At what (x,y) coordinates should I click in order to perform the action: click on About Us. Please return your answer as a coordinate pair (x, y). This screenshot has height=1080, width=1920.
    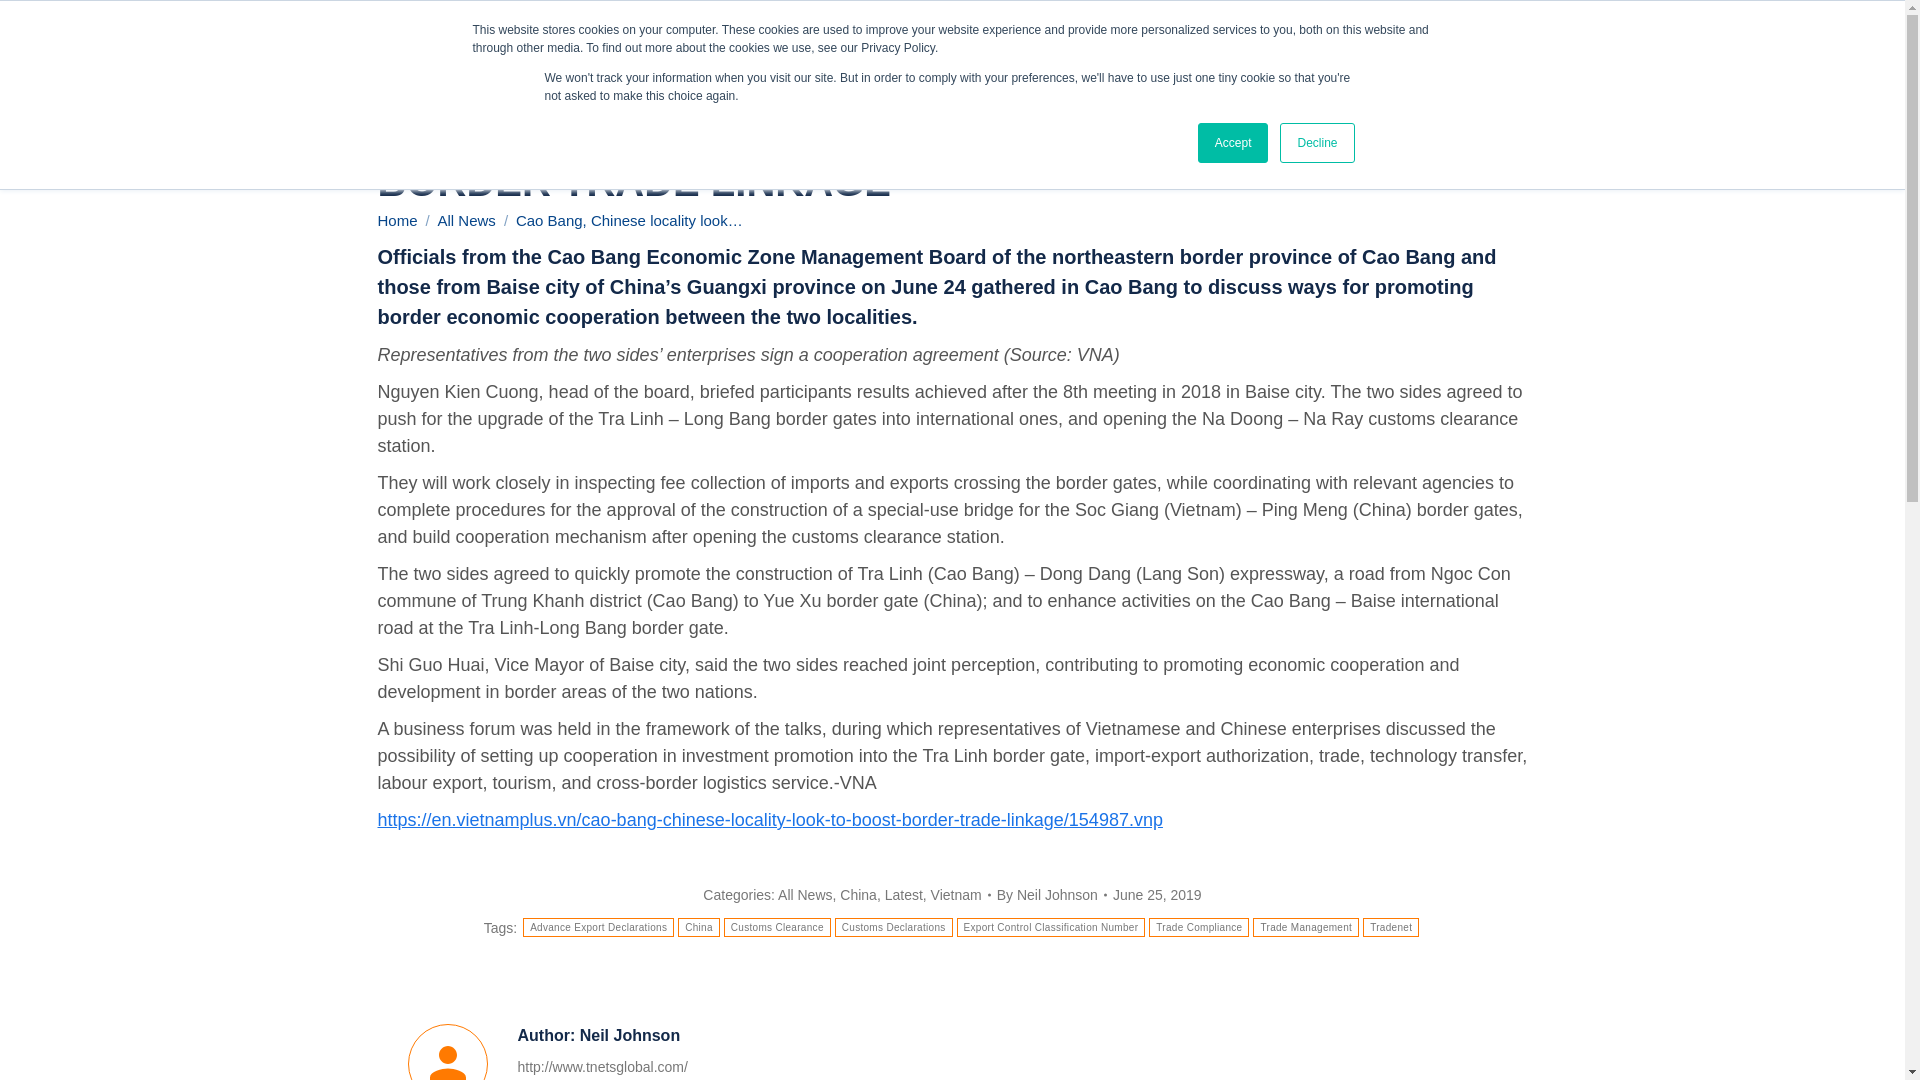
    Looking at the image, I should click on (1188, 50).